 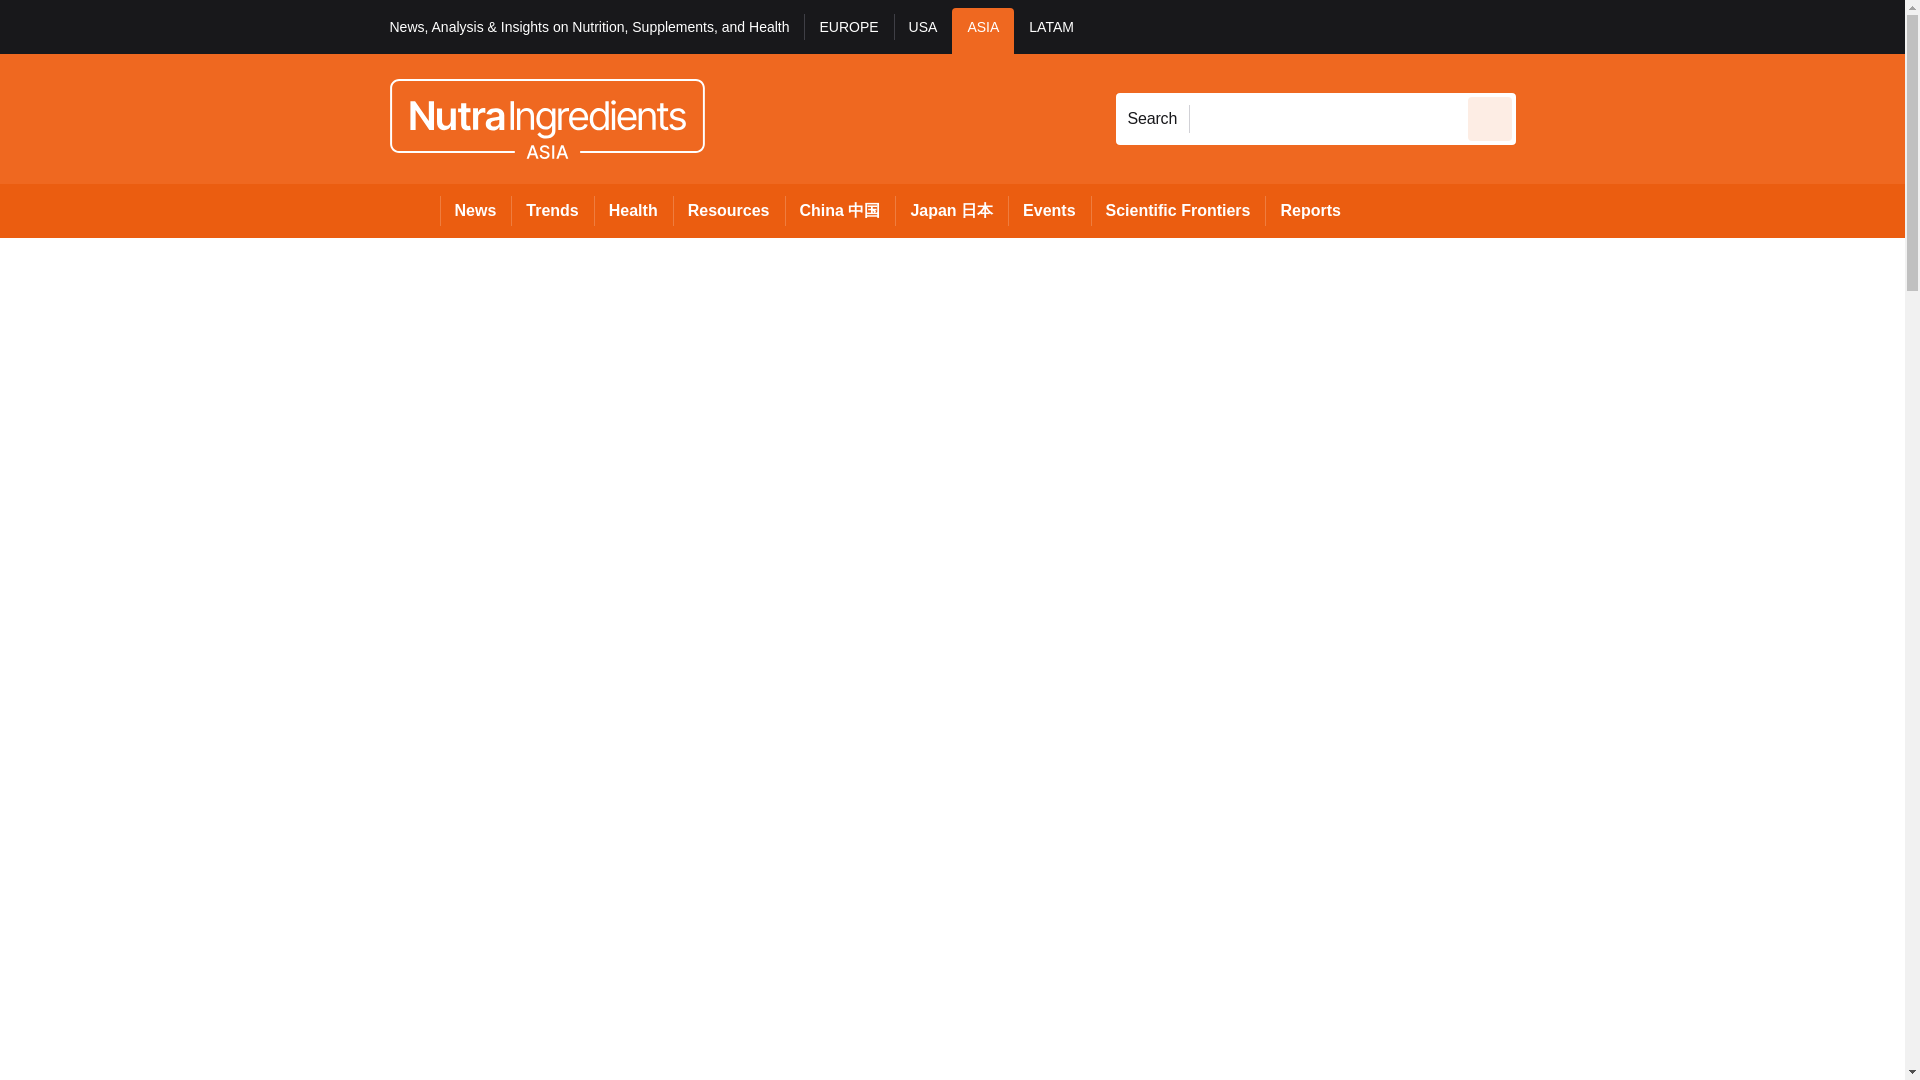 I want to click on Home, so click(x=414, y=210).